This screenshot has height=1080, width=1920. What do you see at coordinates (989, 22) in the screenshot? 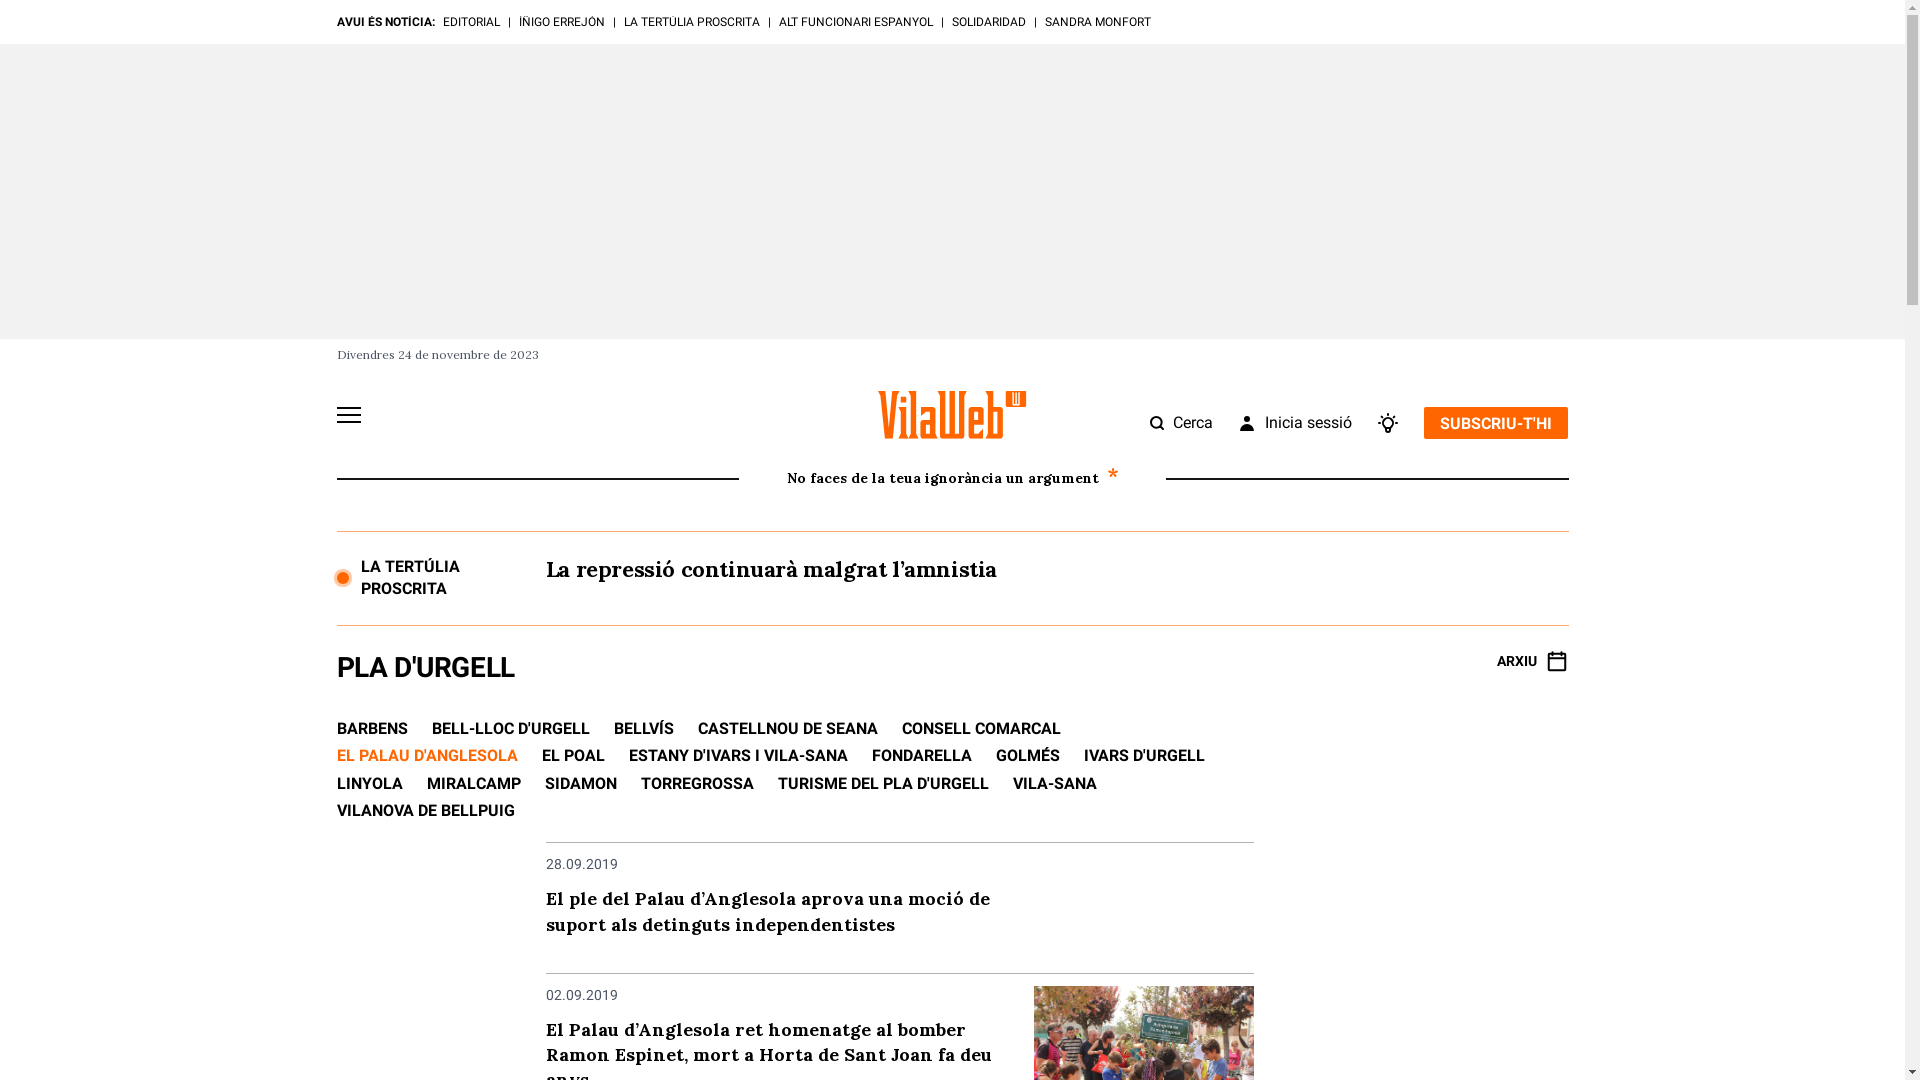
I see `SOLIDARIDAD` at bounding box center [989, 22].